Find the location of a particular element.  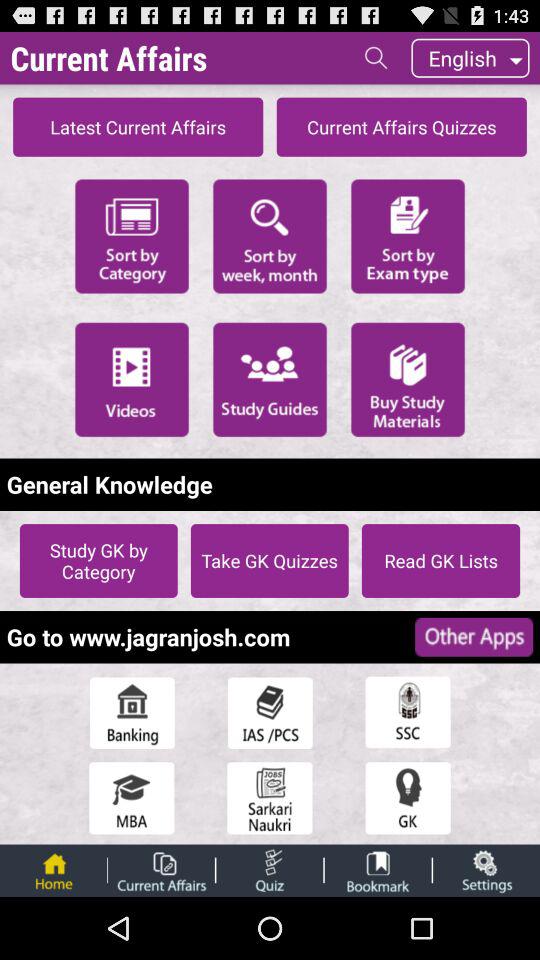

go to settings is located at coordinates (486, 870).